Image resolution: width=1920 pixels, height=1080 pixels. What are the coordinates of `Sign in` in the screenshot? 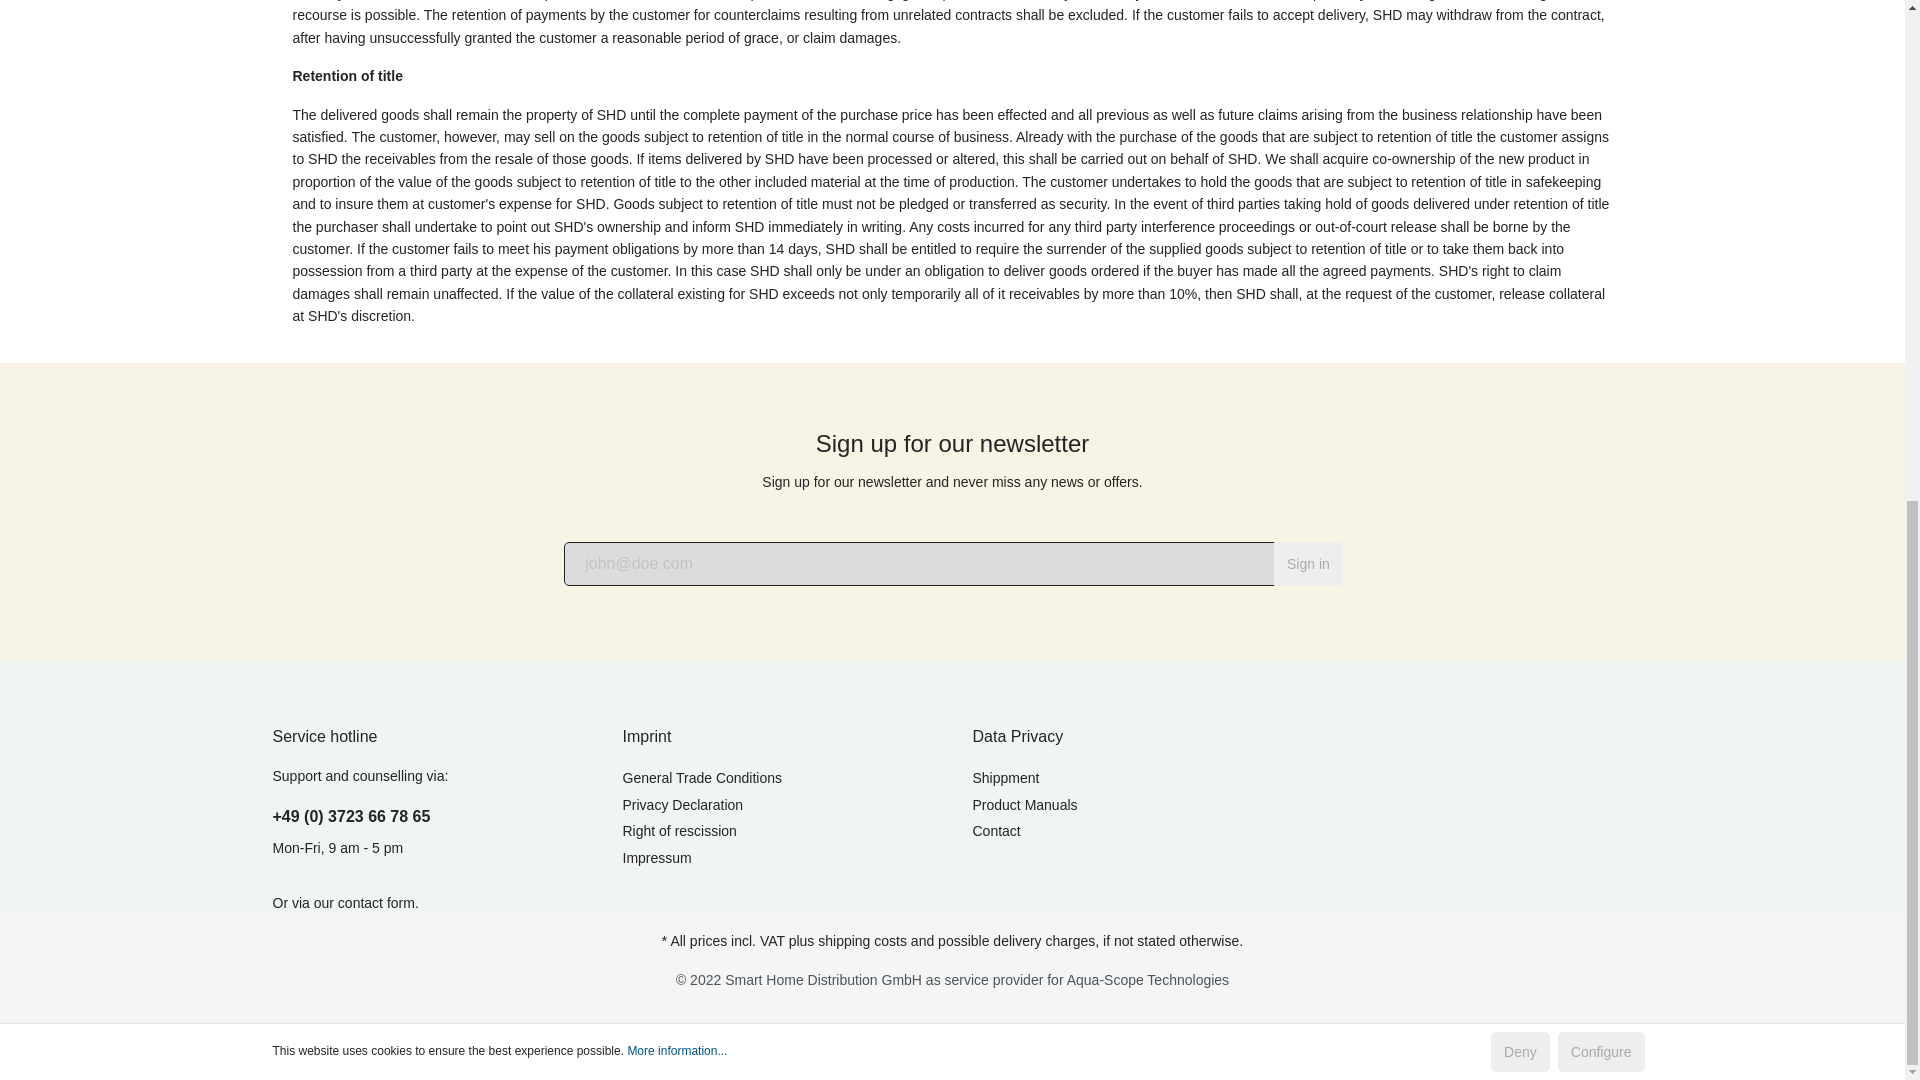 It's located at (1308, 564).